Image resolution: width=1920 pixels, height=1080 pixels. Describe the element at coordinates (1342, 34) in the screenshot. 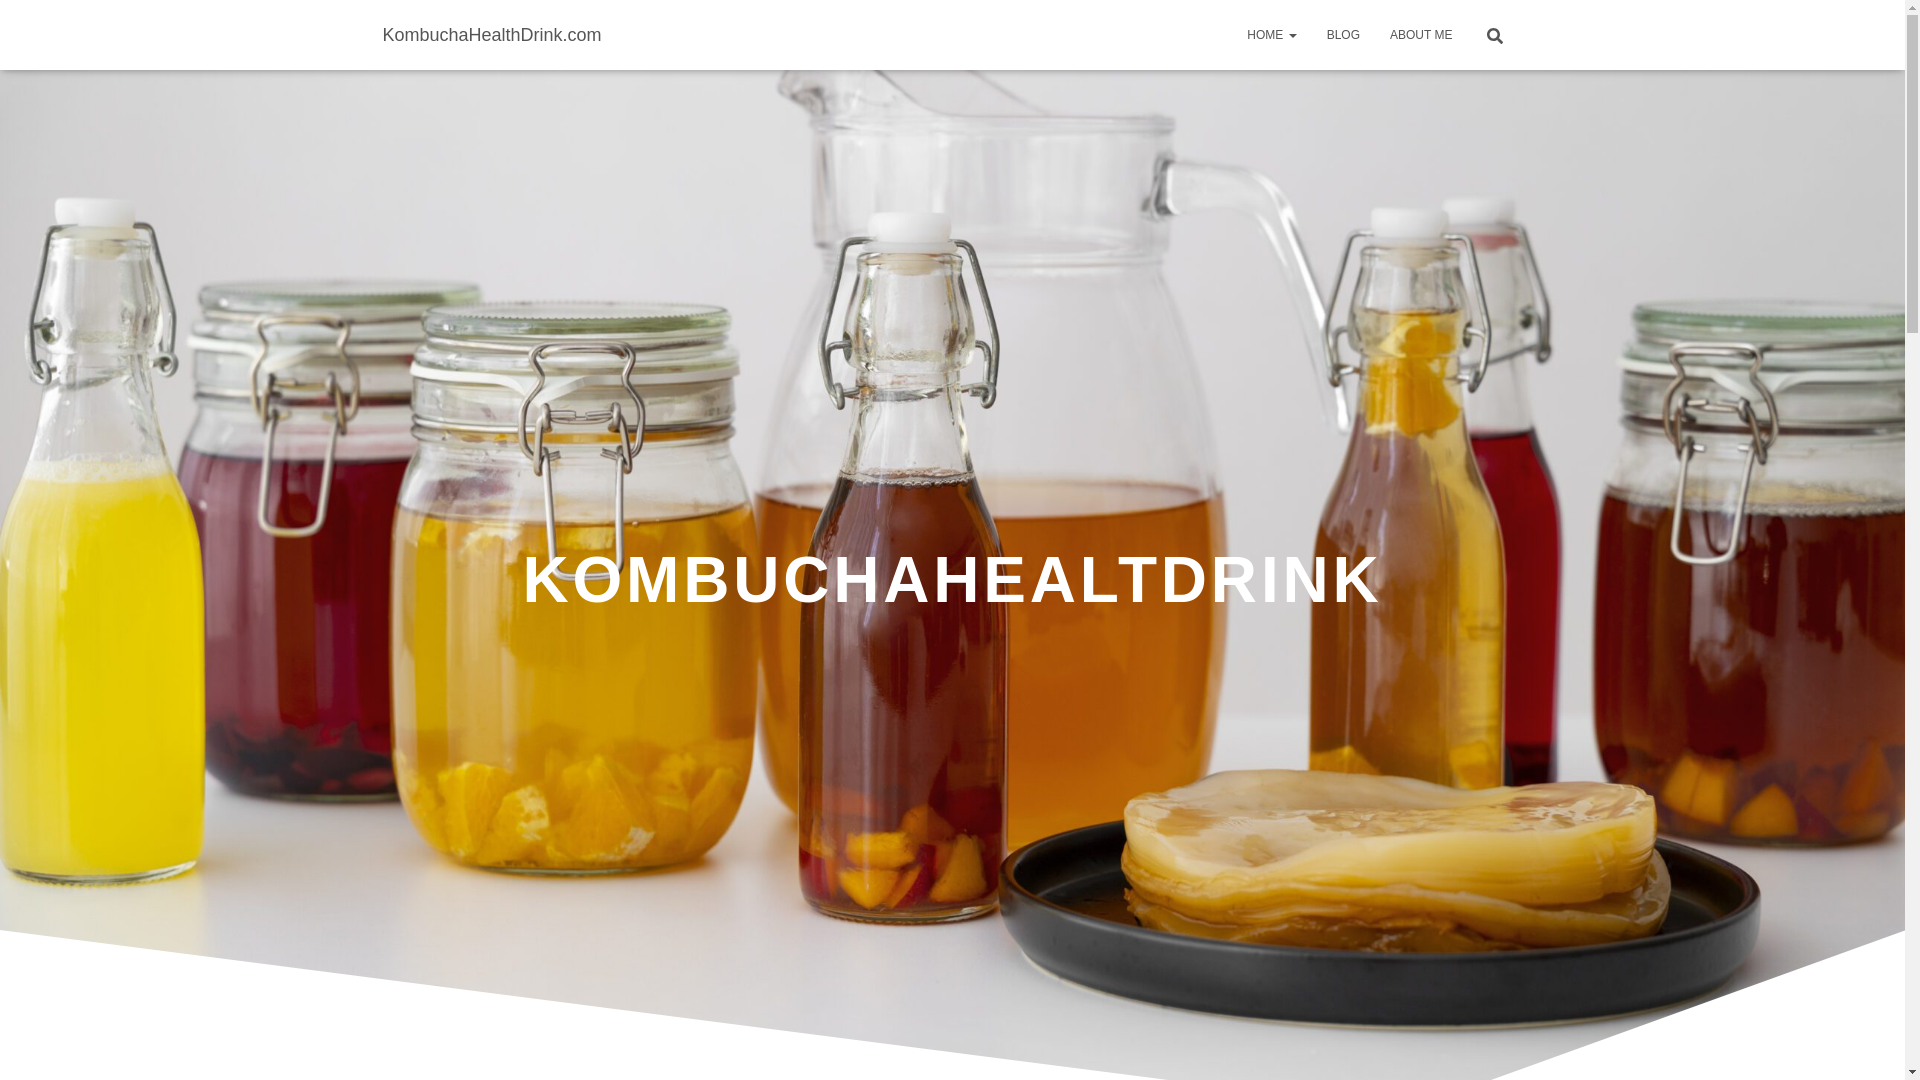

I see `BLOG` at that location.